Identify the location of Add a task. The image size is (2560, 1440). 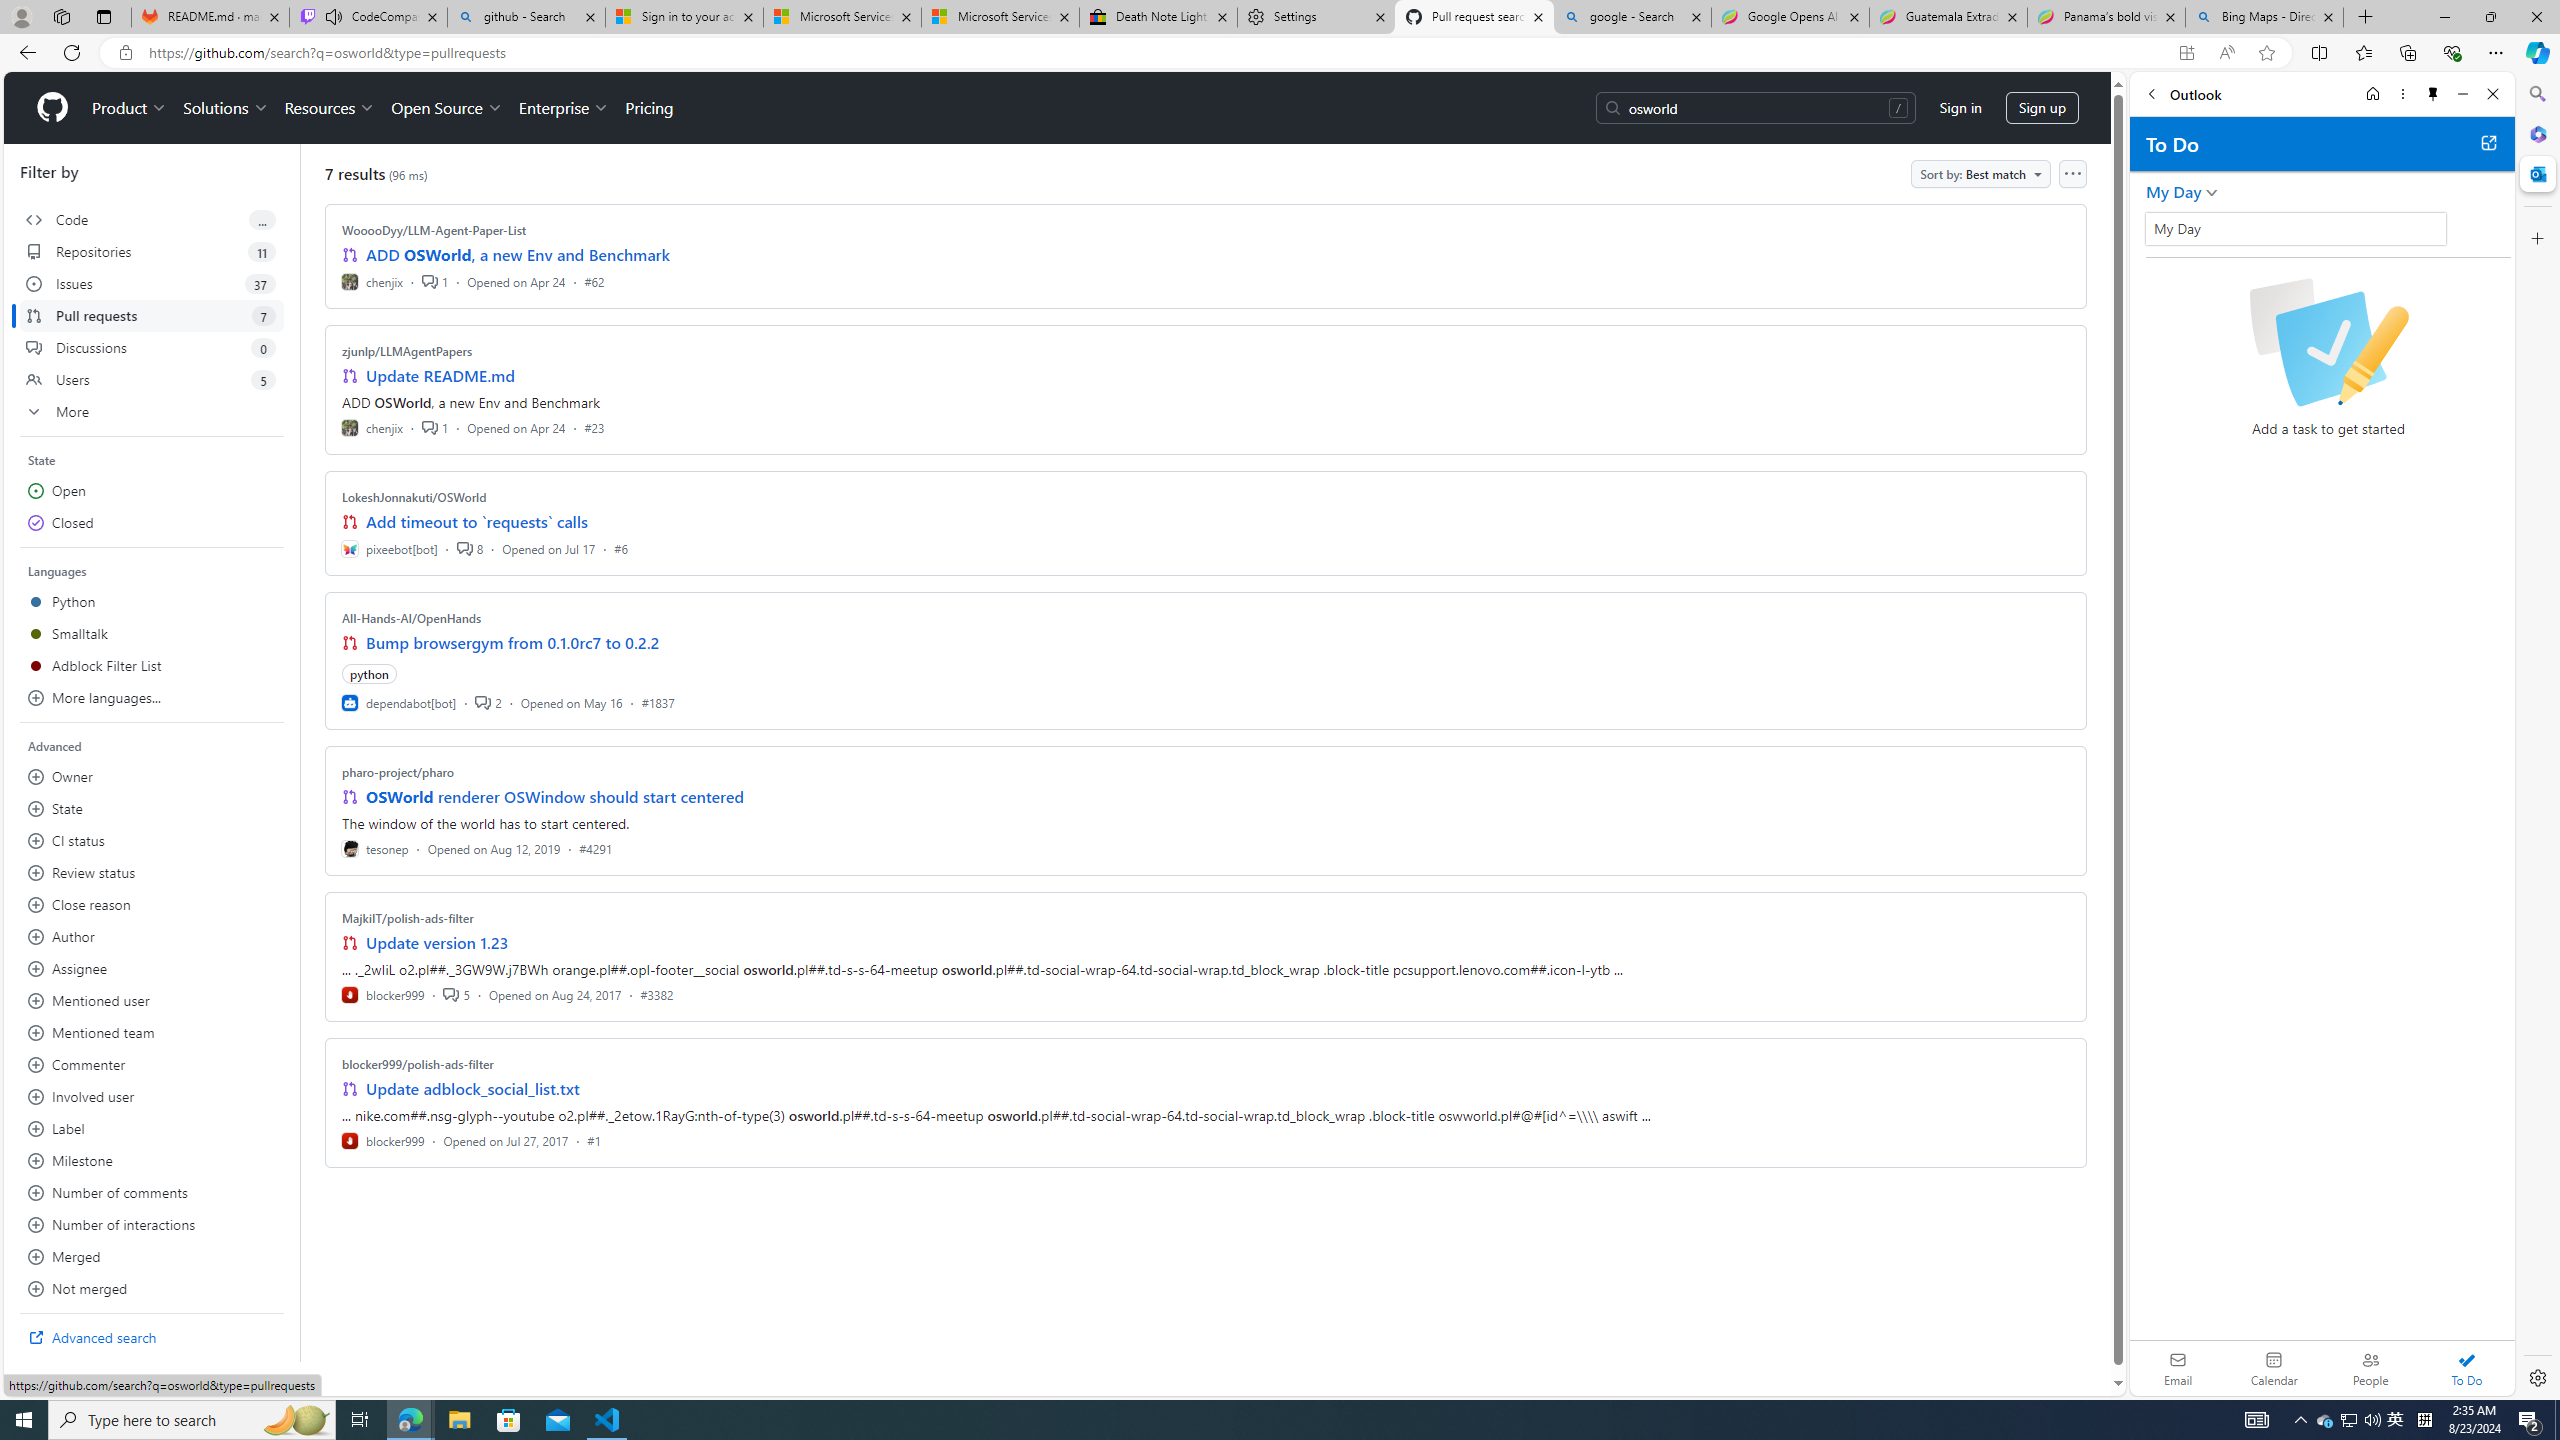
(2160, 234).